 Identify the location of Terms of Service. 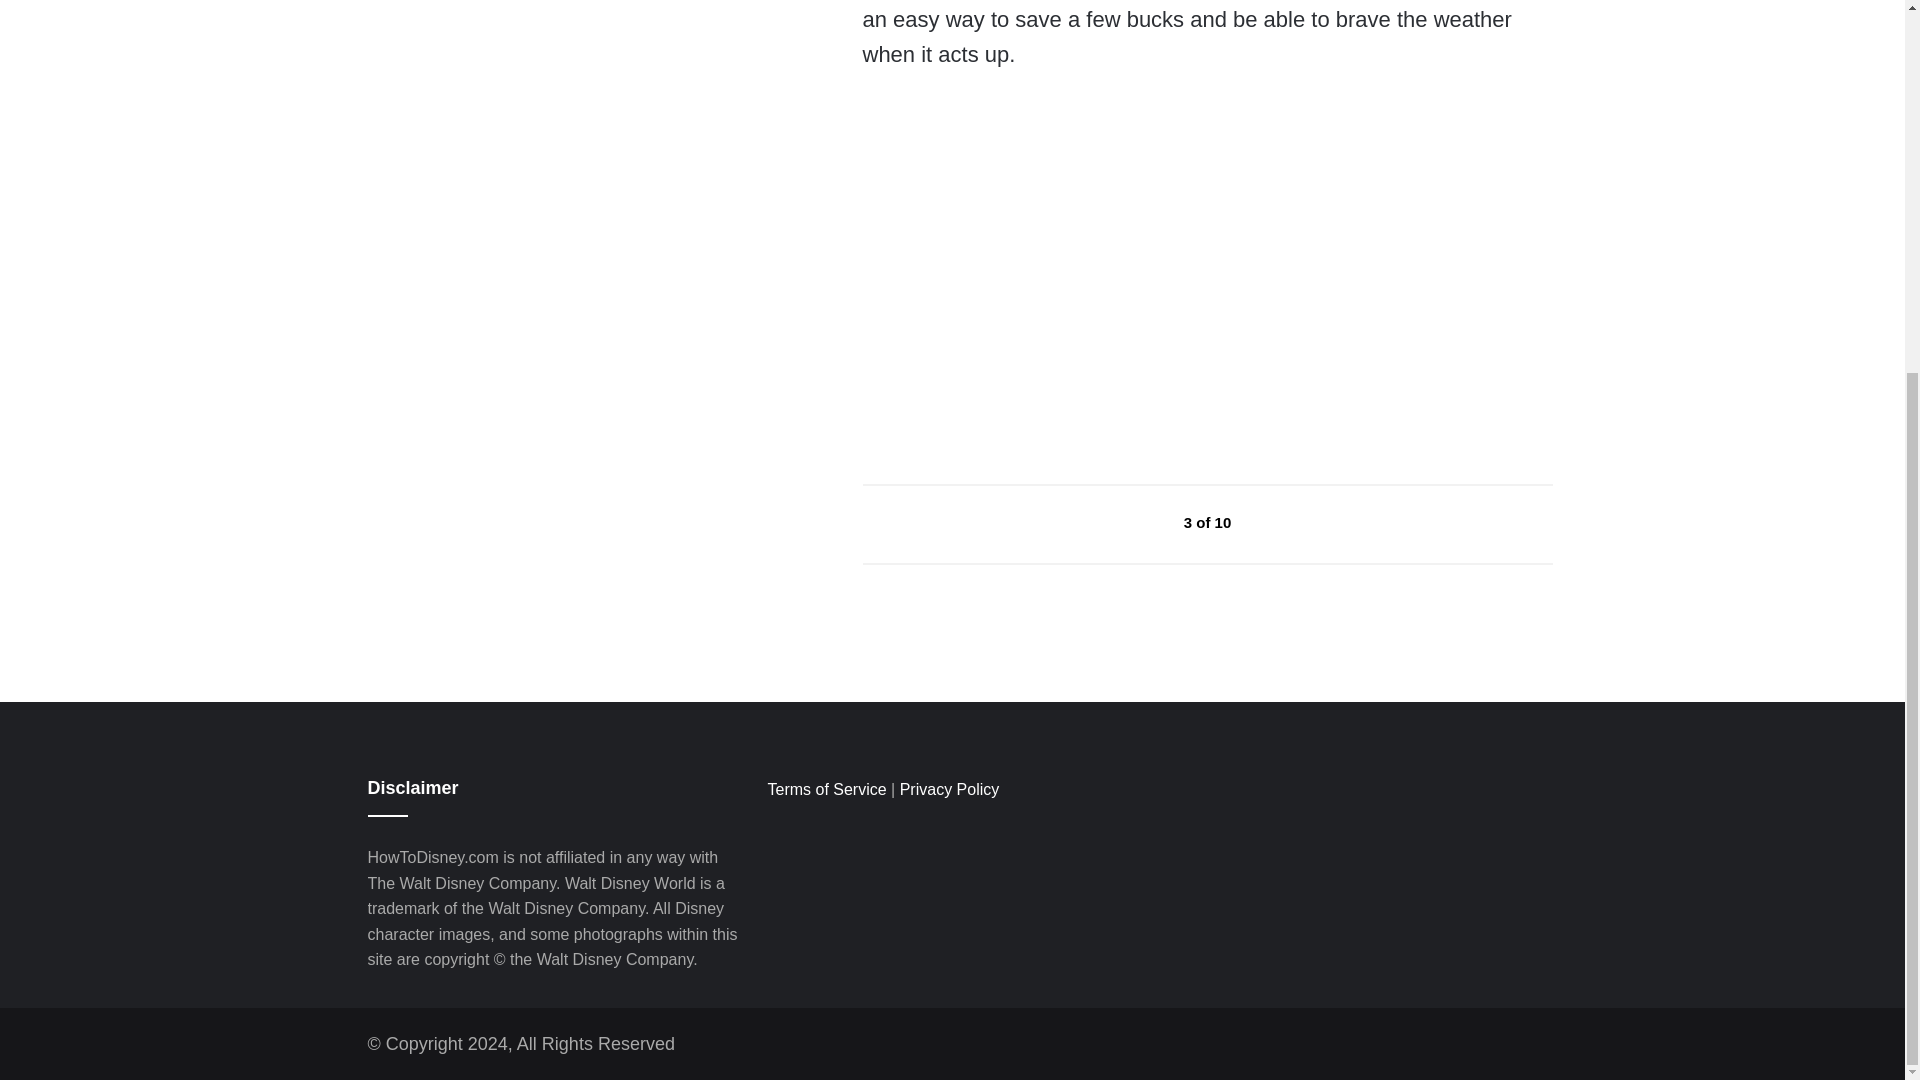
(826, 789).